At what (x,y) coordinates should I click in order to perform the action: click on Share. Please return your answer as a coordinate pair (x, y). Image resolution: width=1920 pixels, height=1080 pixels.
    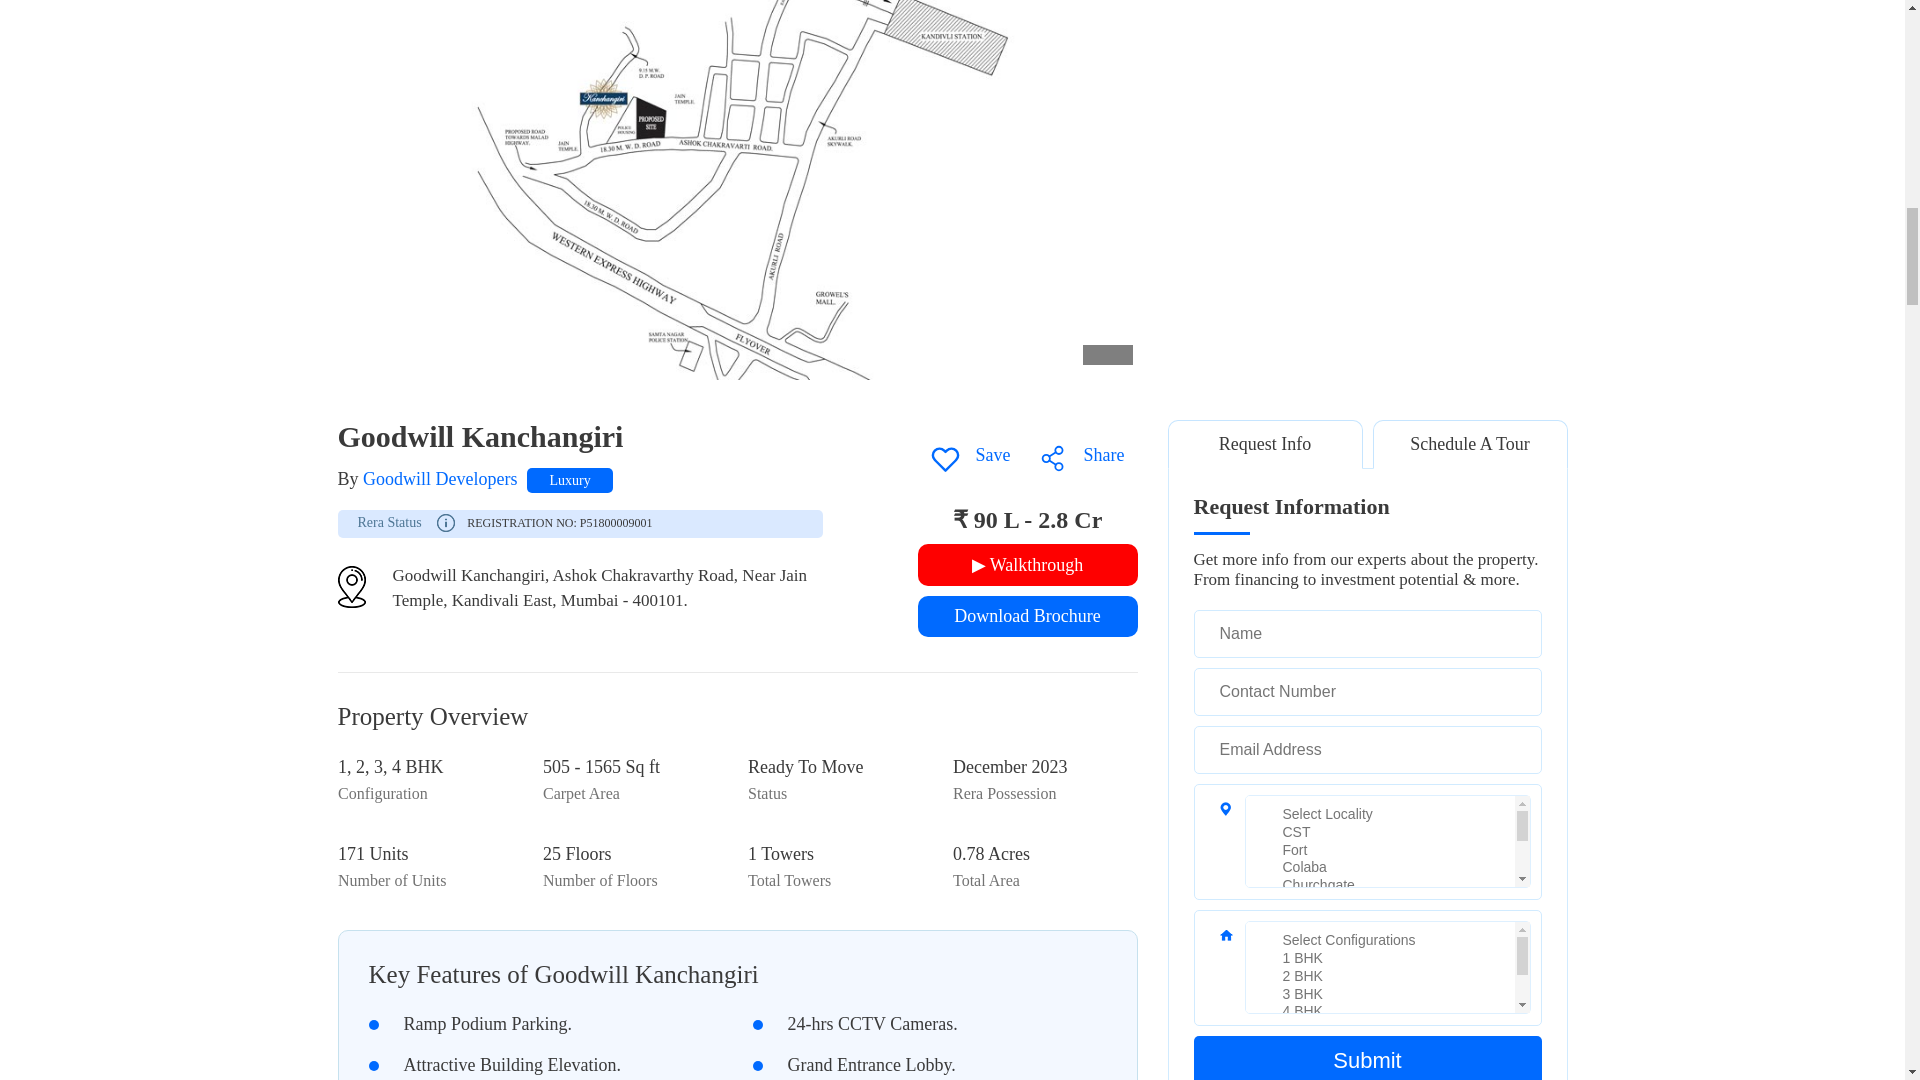
    Looking at the image, I should click on (1080, 454).